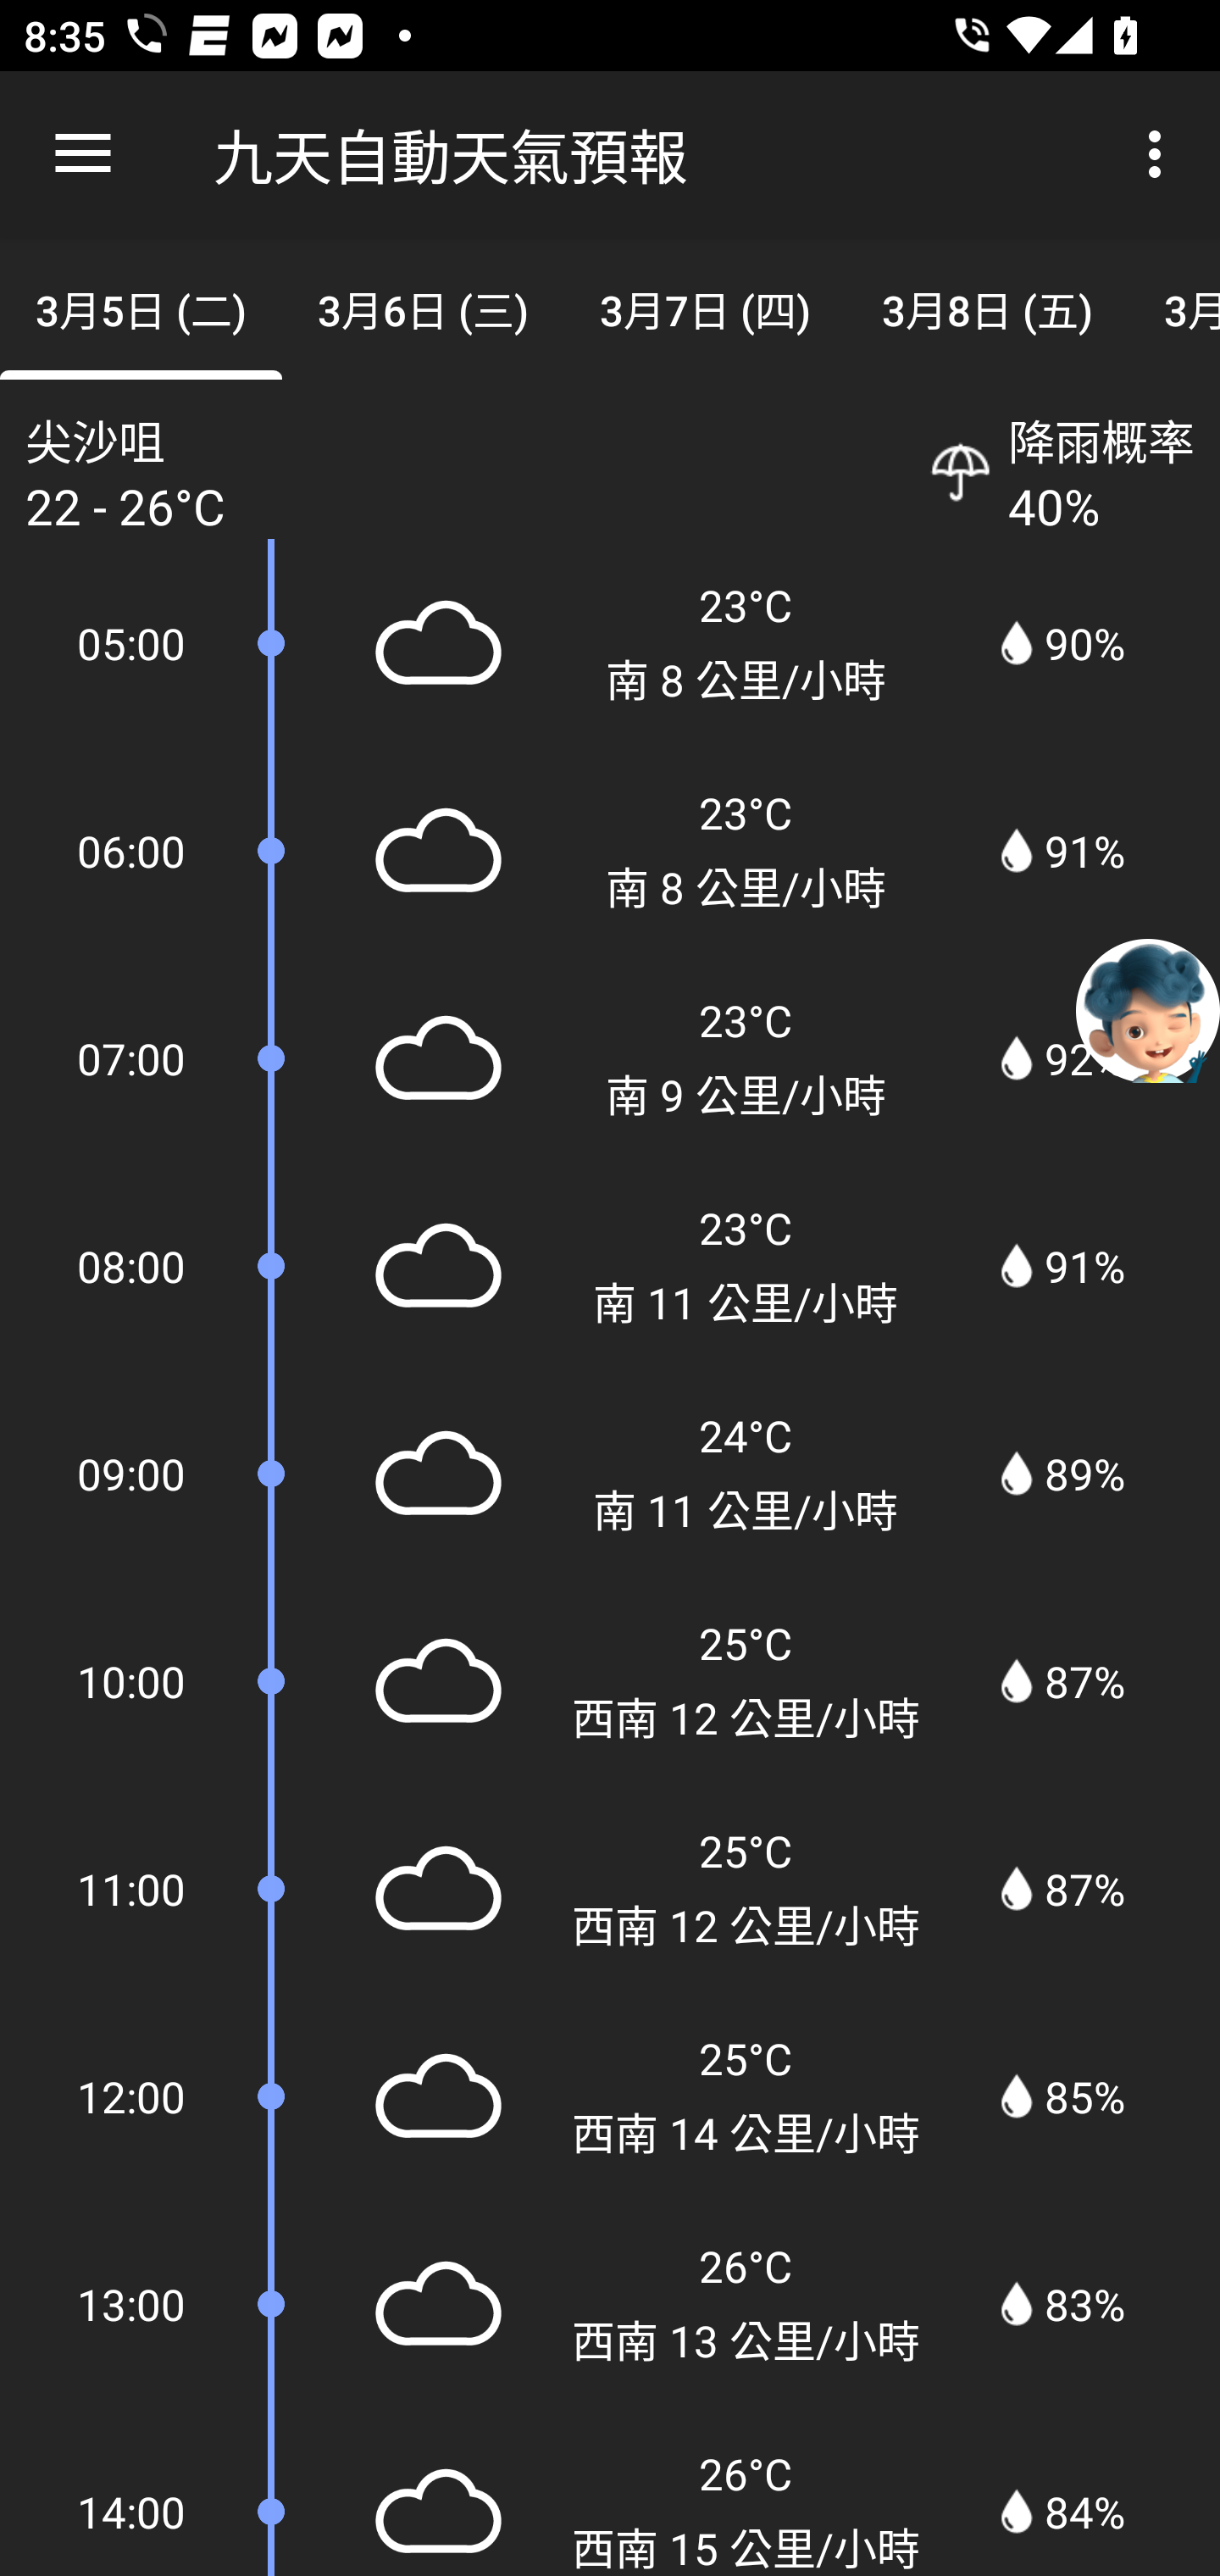  What do you see at coordinates (83, 154) in the screenshot?
I see `向上瀏覽` at bounding box center [83, 154].